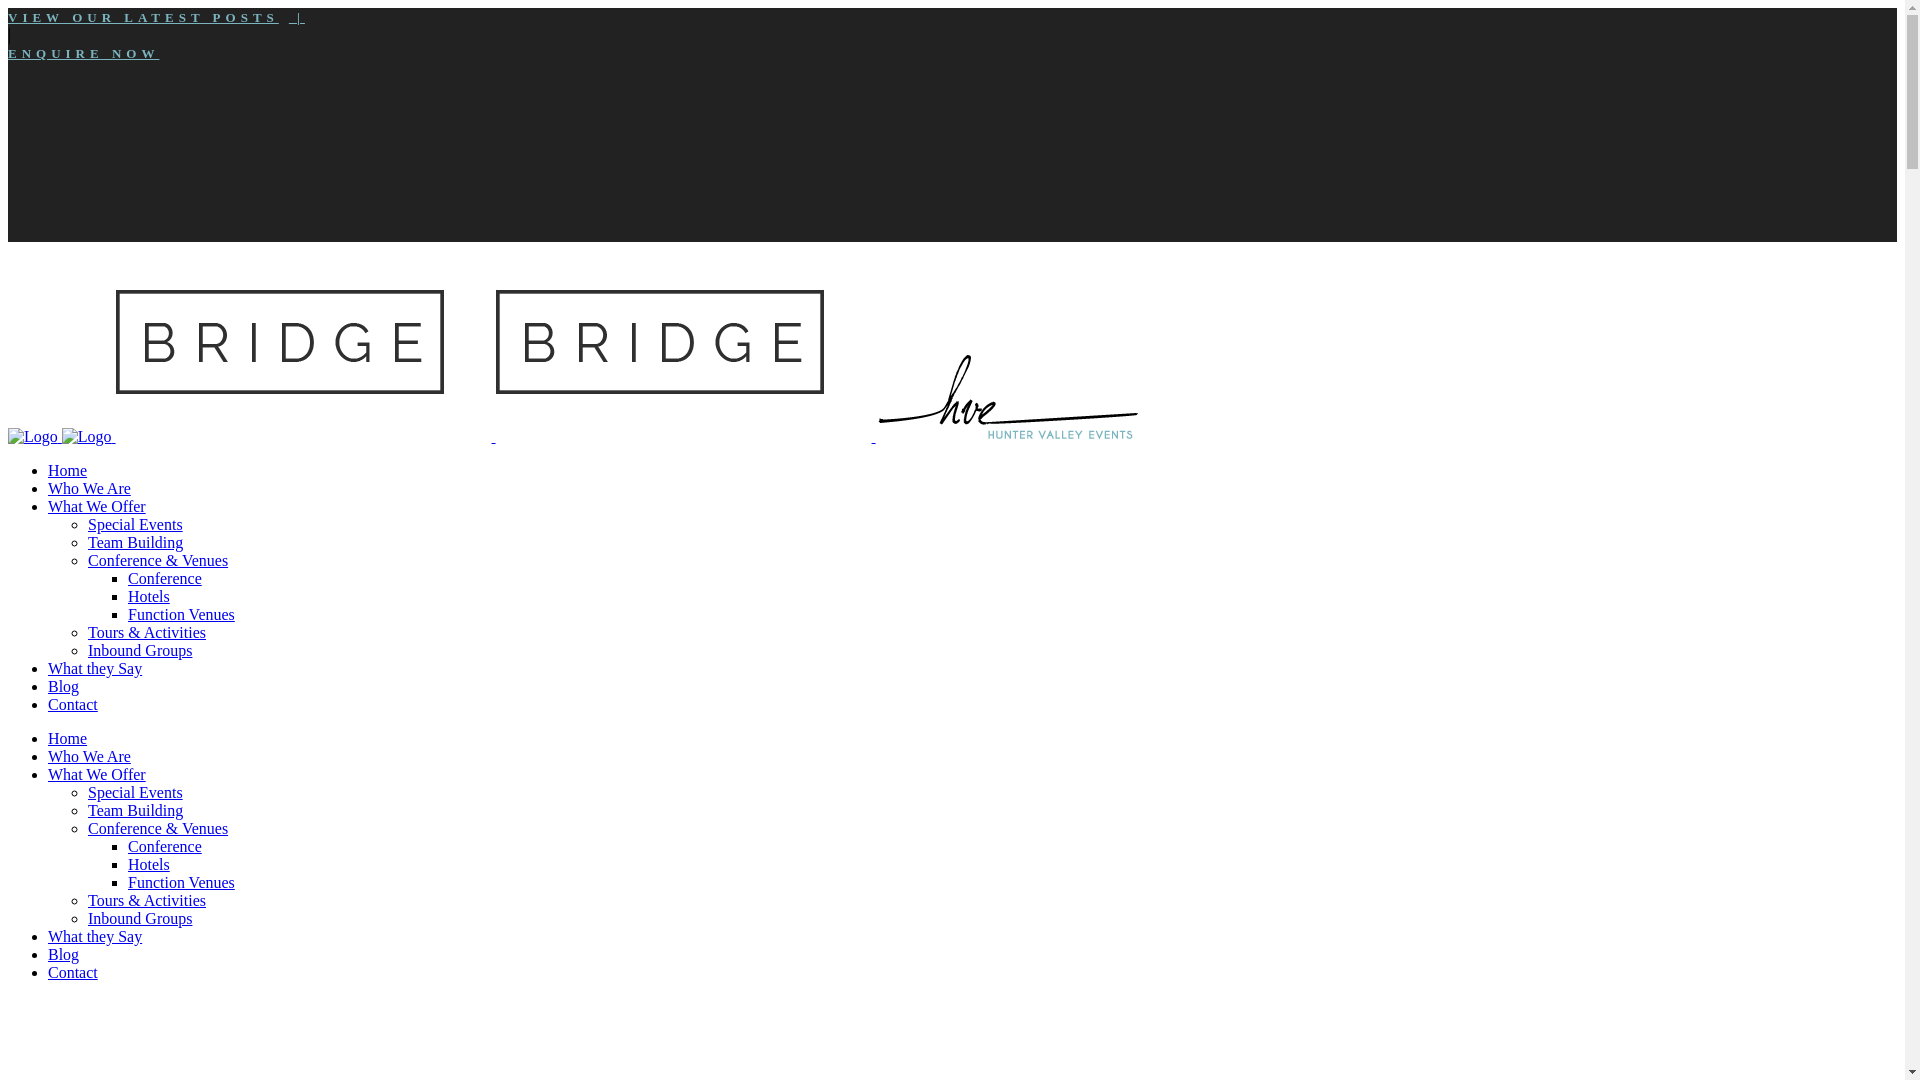  What do you see at coordinates (68, 470) in the screenshot?
I see `Home` at bounding box center [68, 470].